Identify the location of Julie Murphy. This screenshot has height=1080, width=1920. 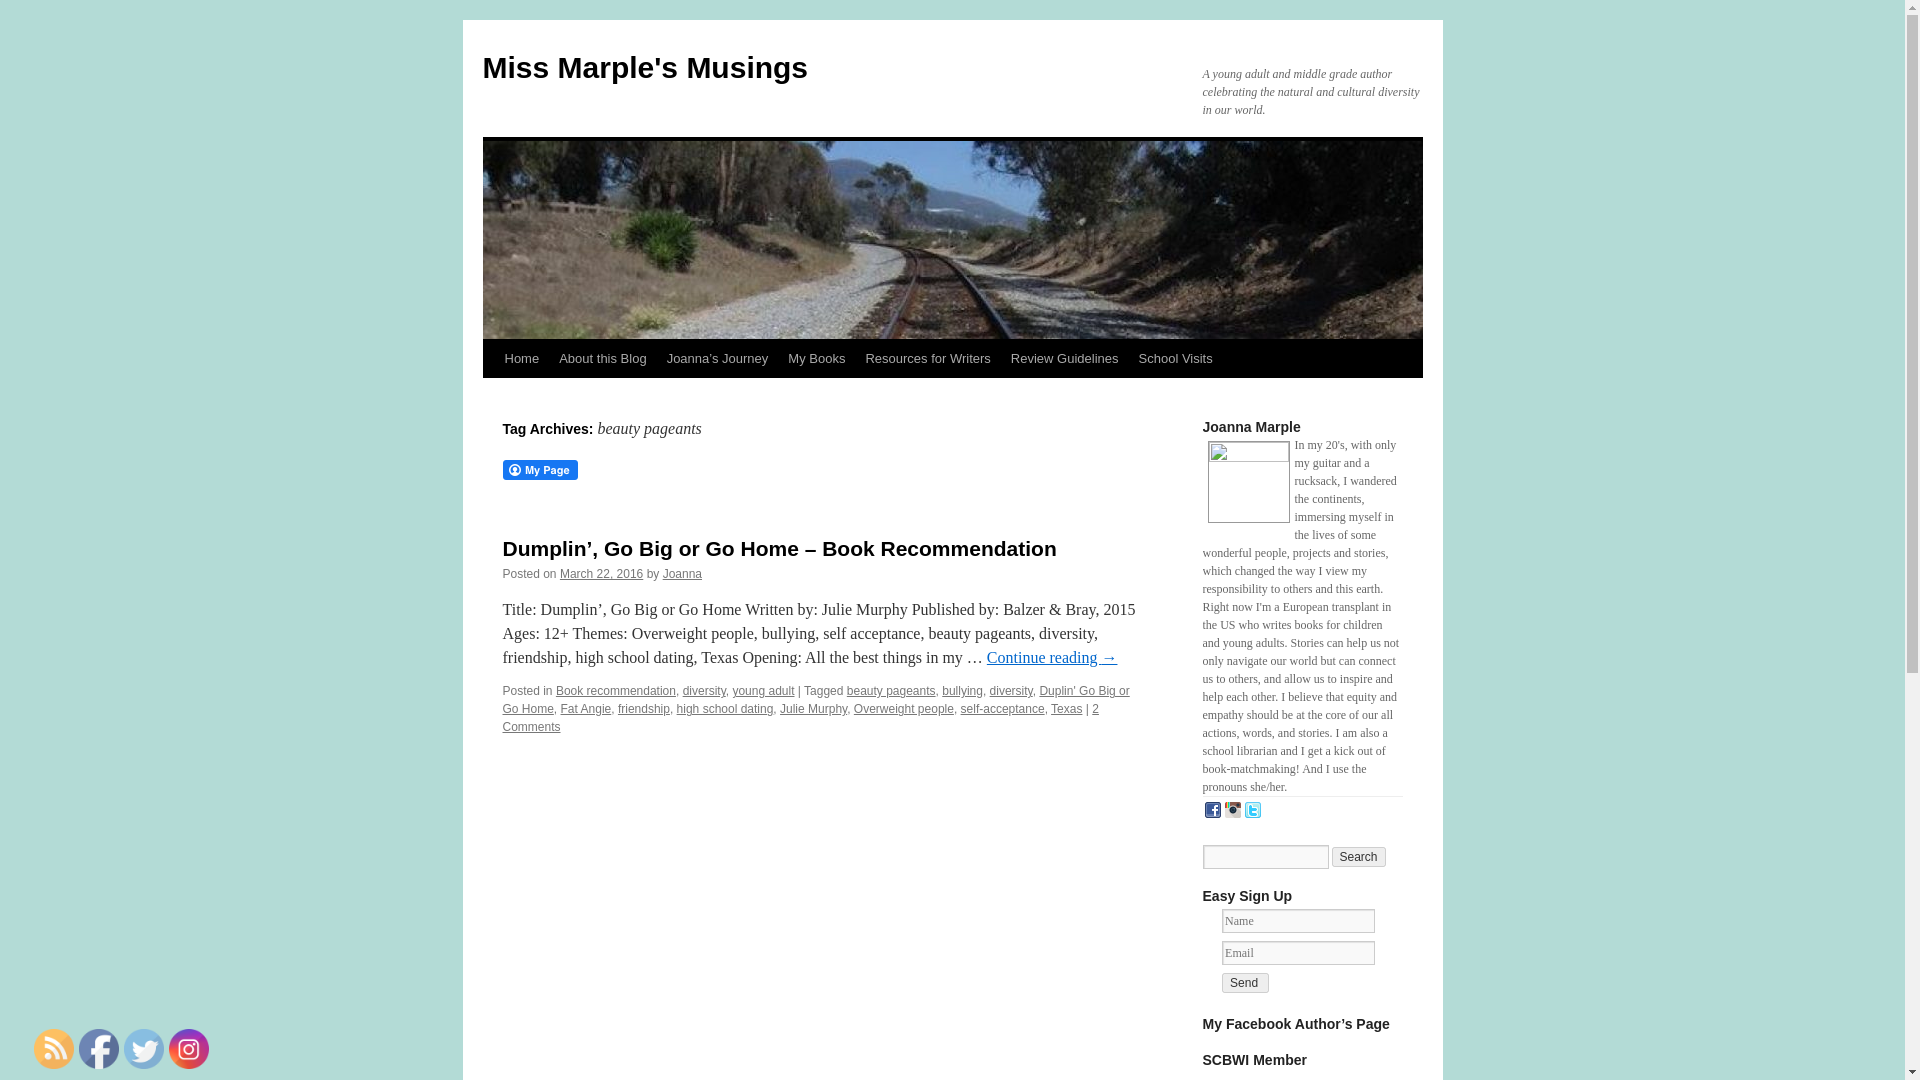
(812, 709).